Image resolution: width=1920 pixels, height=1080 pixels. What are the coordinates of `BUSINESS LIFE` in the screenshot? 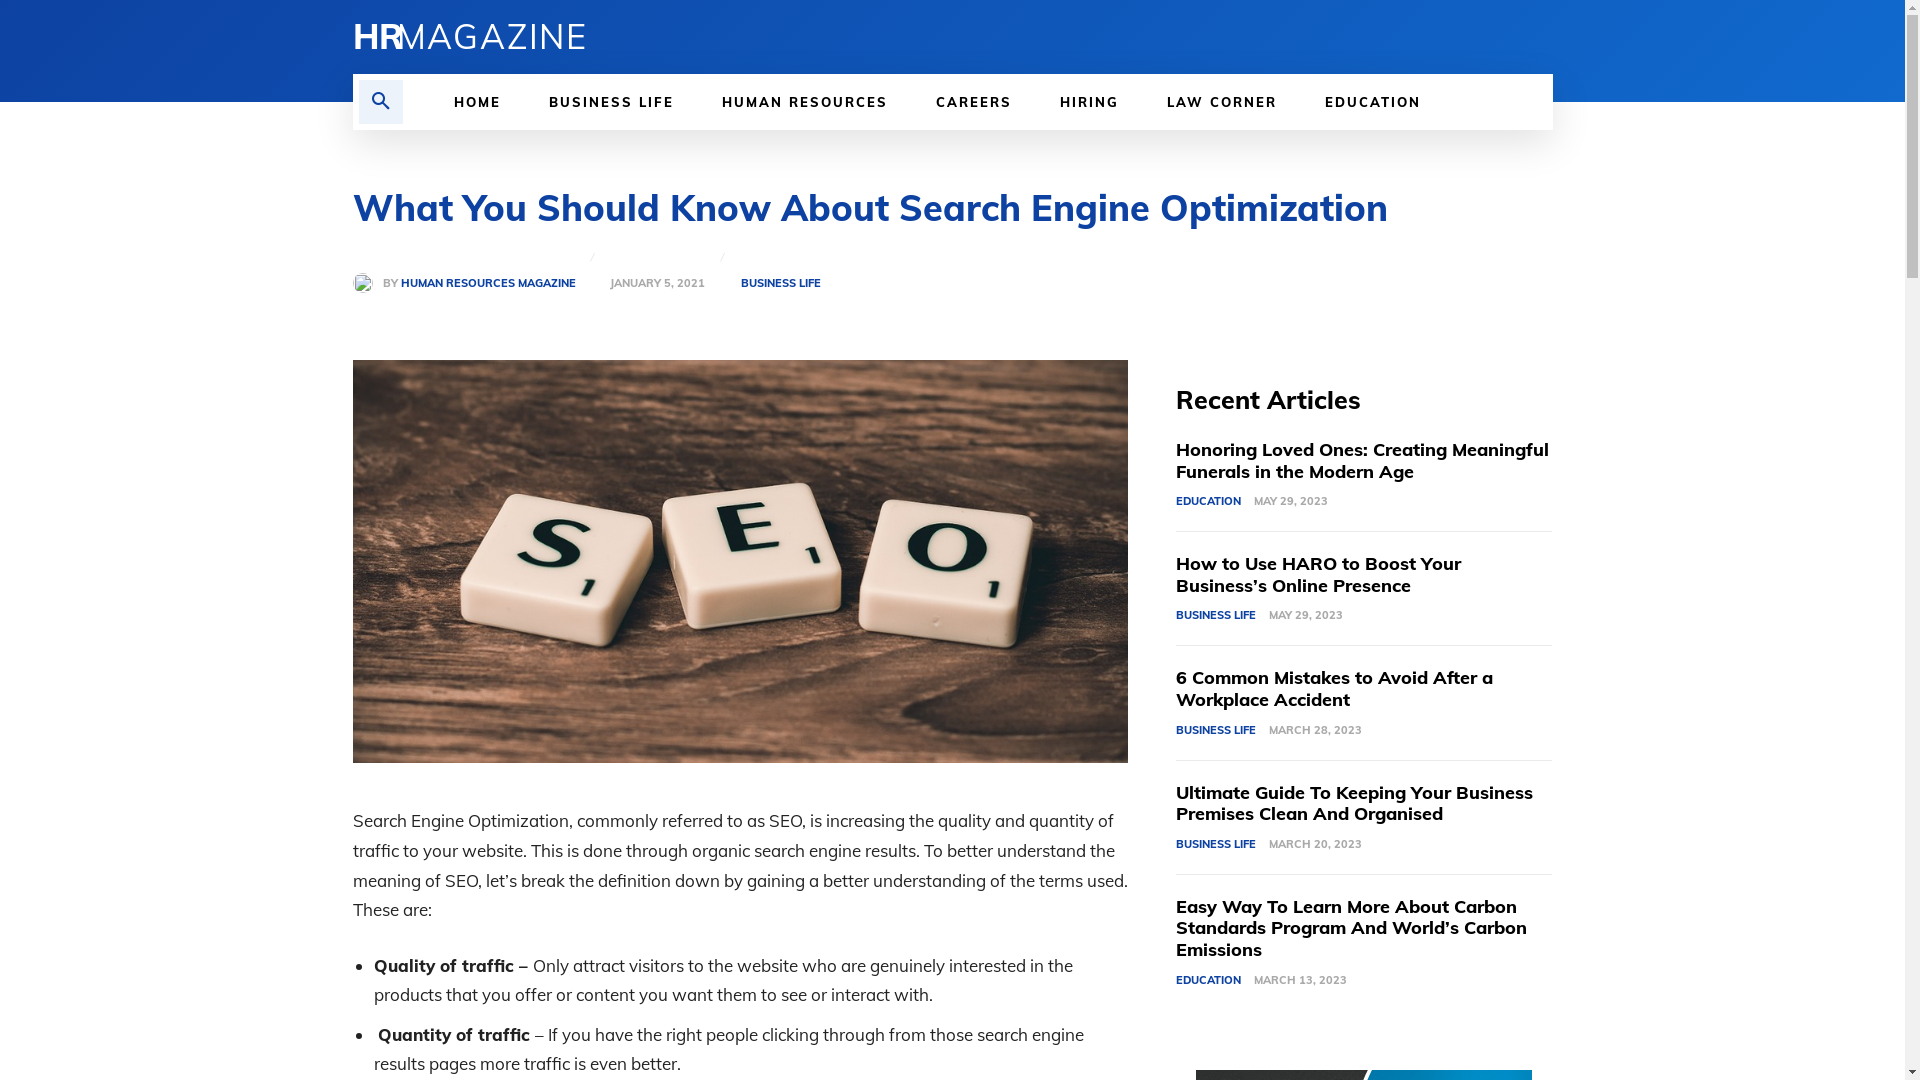 It's located at (612, 102).